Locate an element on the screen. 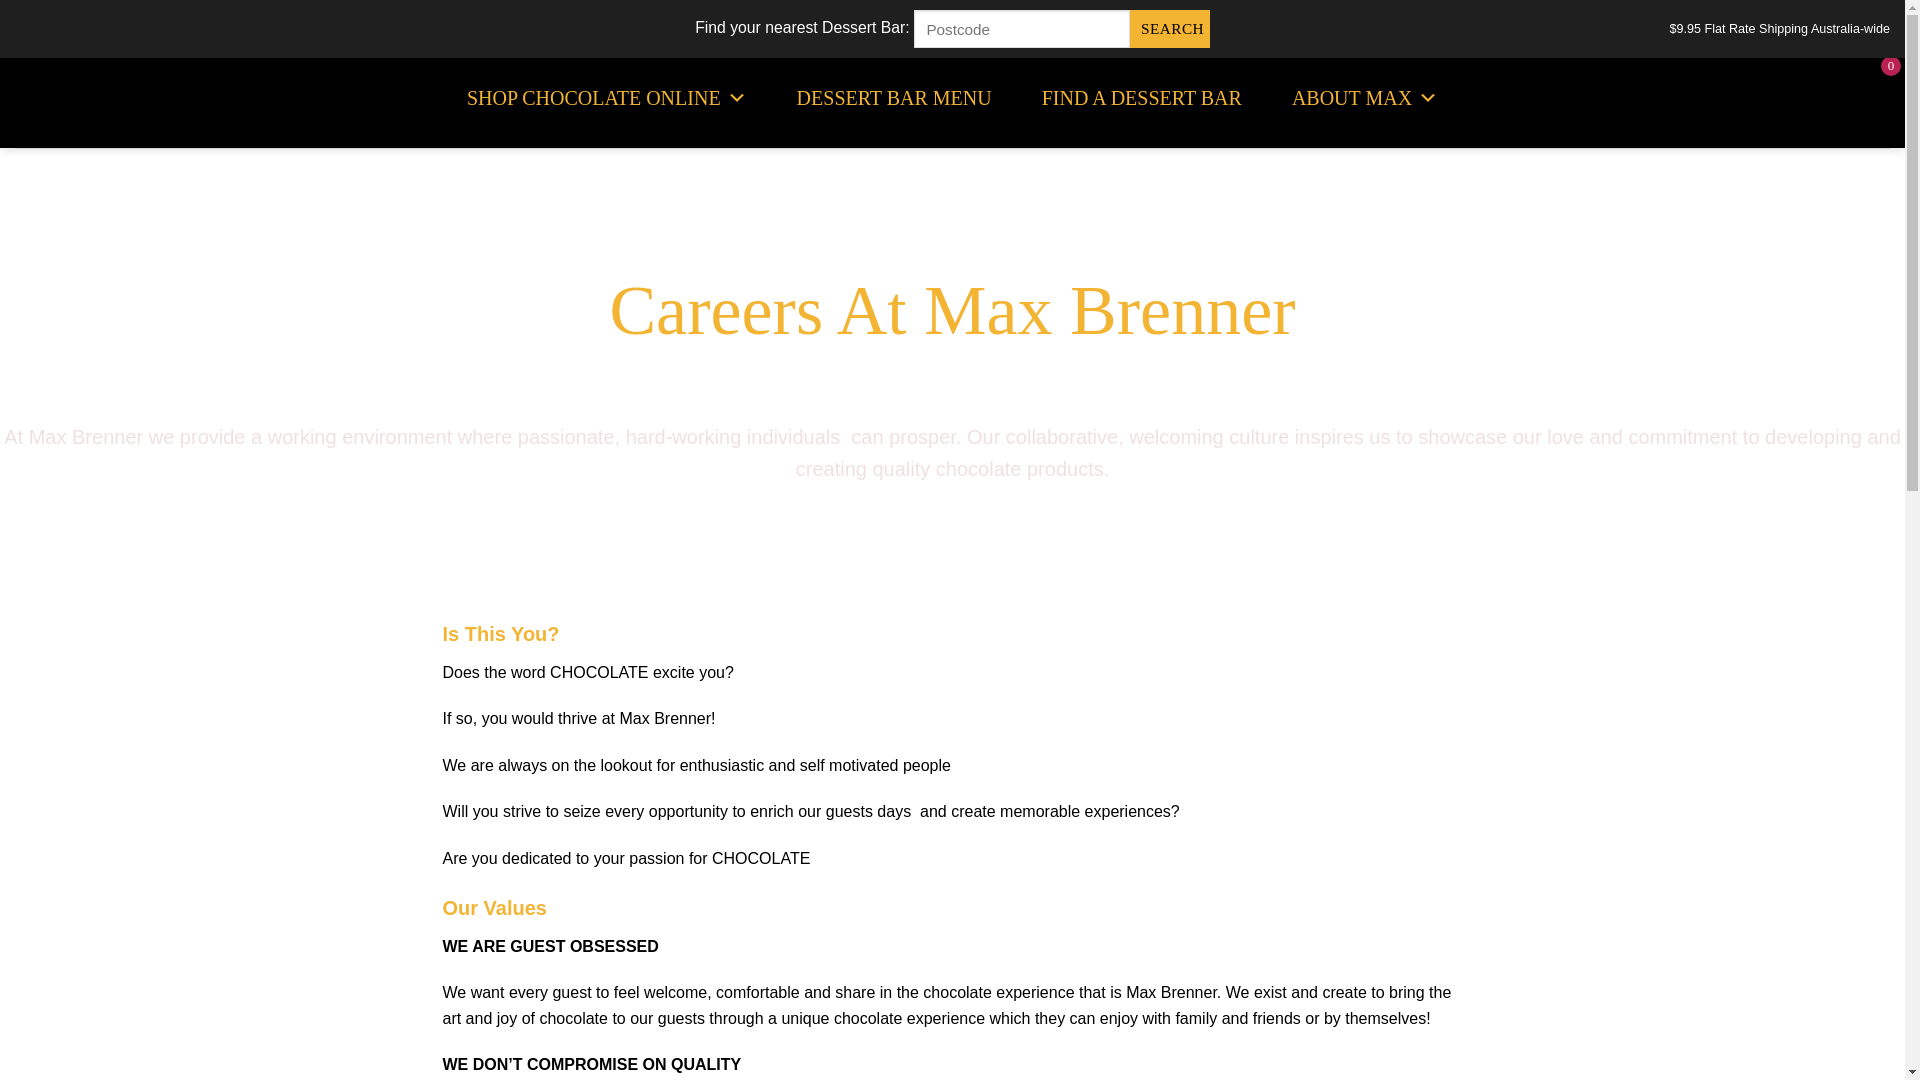 This screenshot has width=1920, height=1080. FIND A DESSERT BAR is located at coordinates (1142, 98).